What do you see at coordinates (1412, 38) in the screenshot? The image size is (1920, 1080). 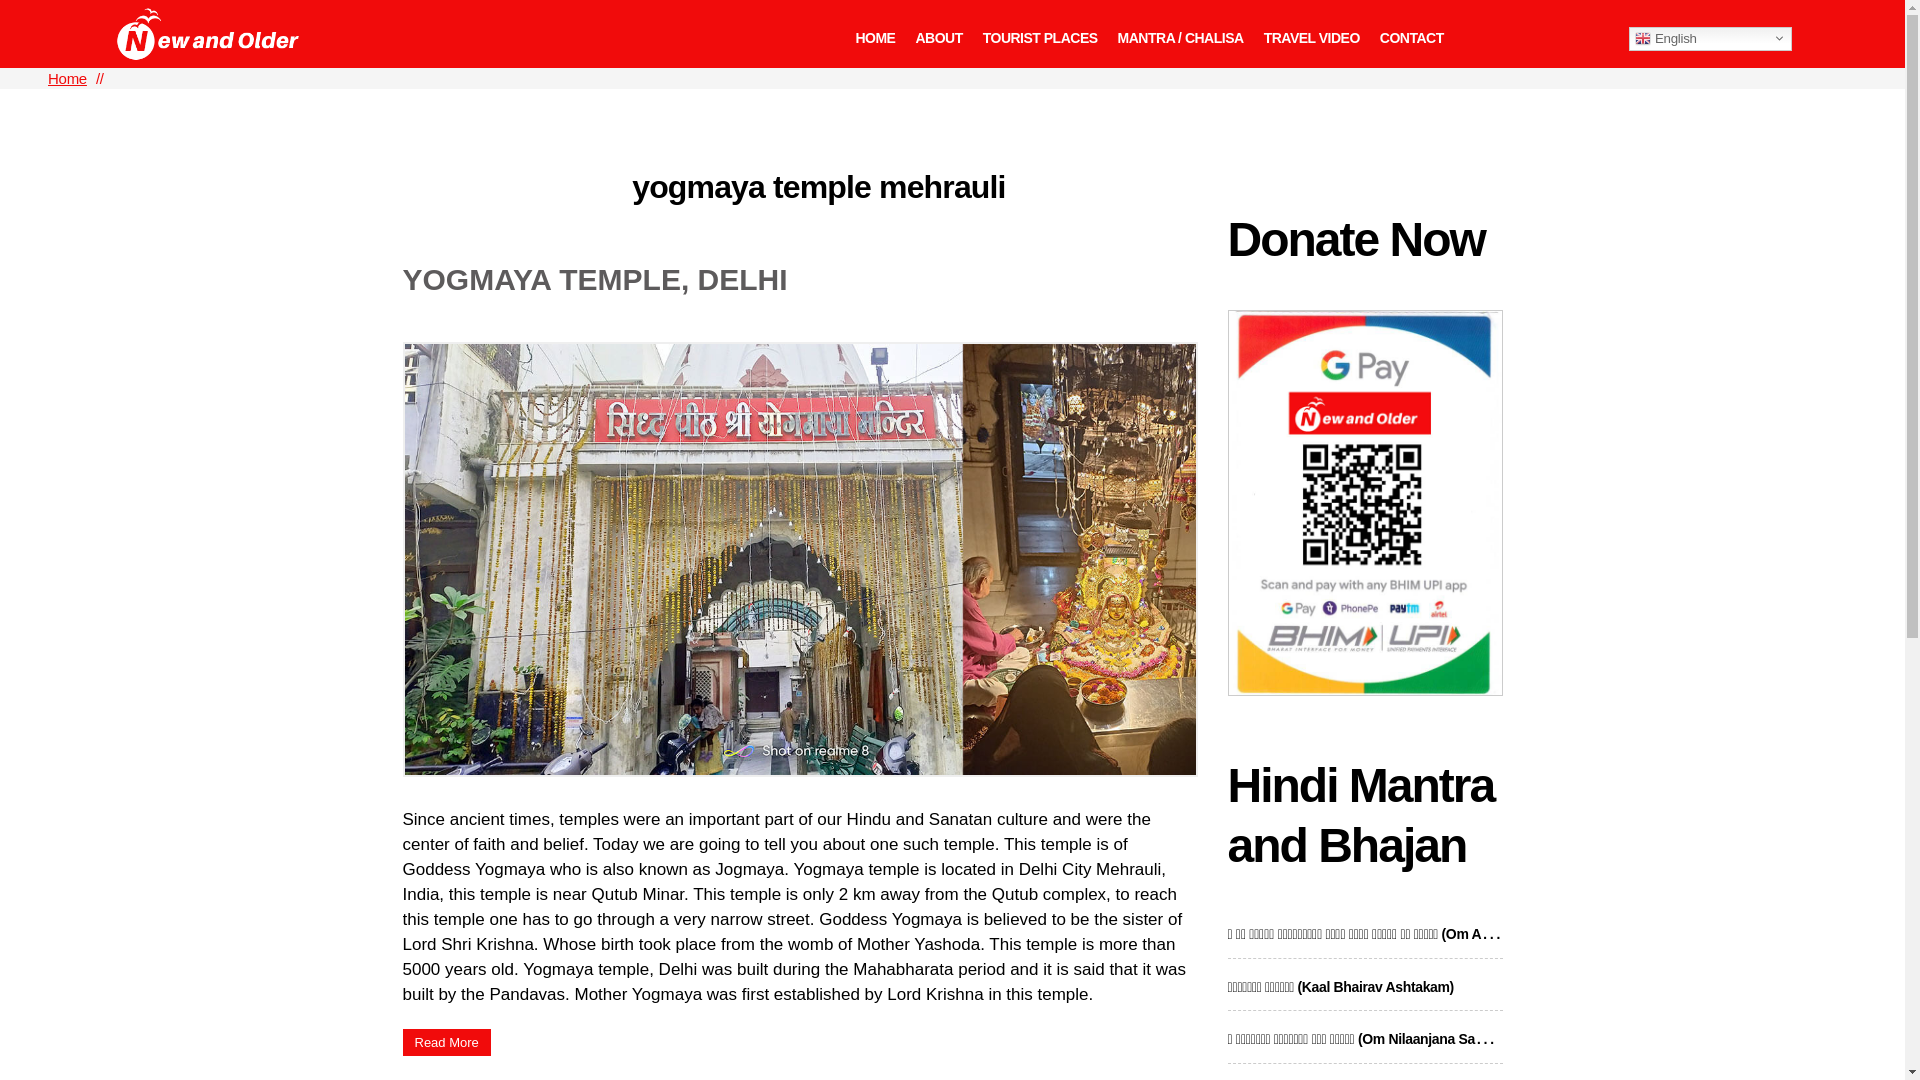 I see `CONTACT` at bounding box center [1412, 38].